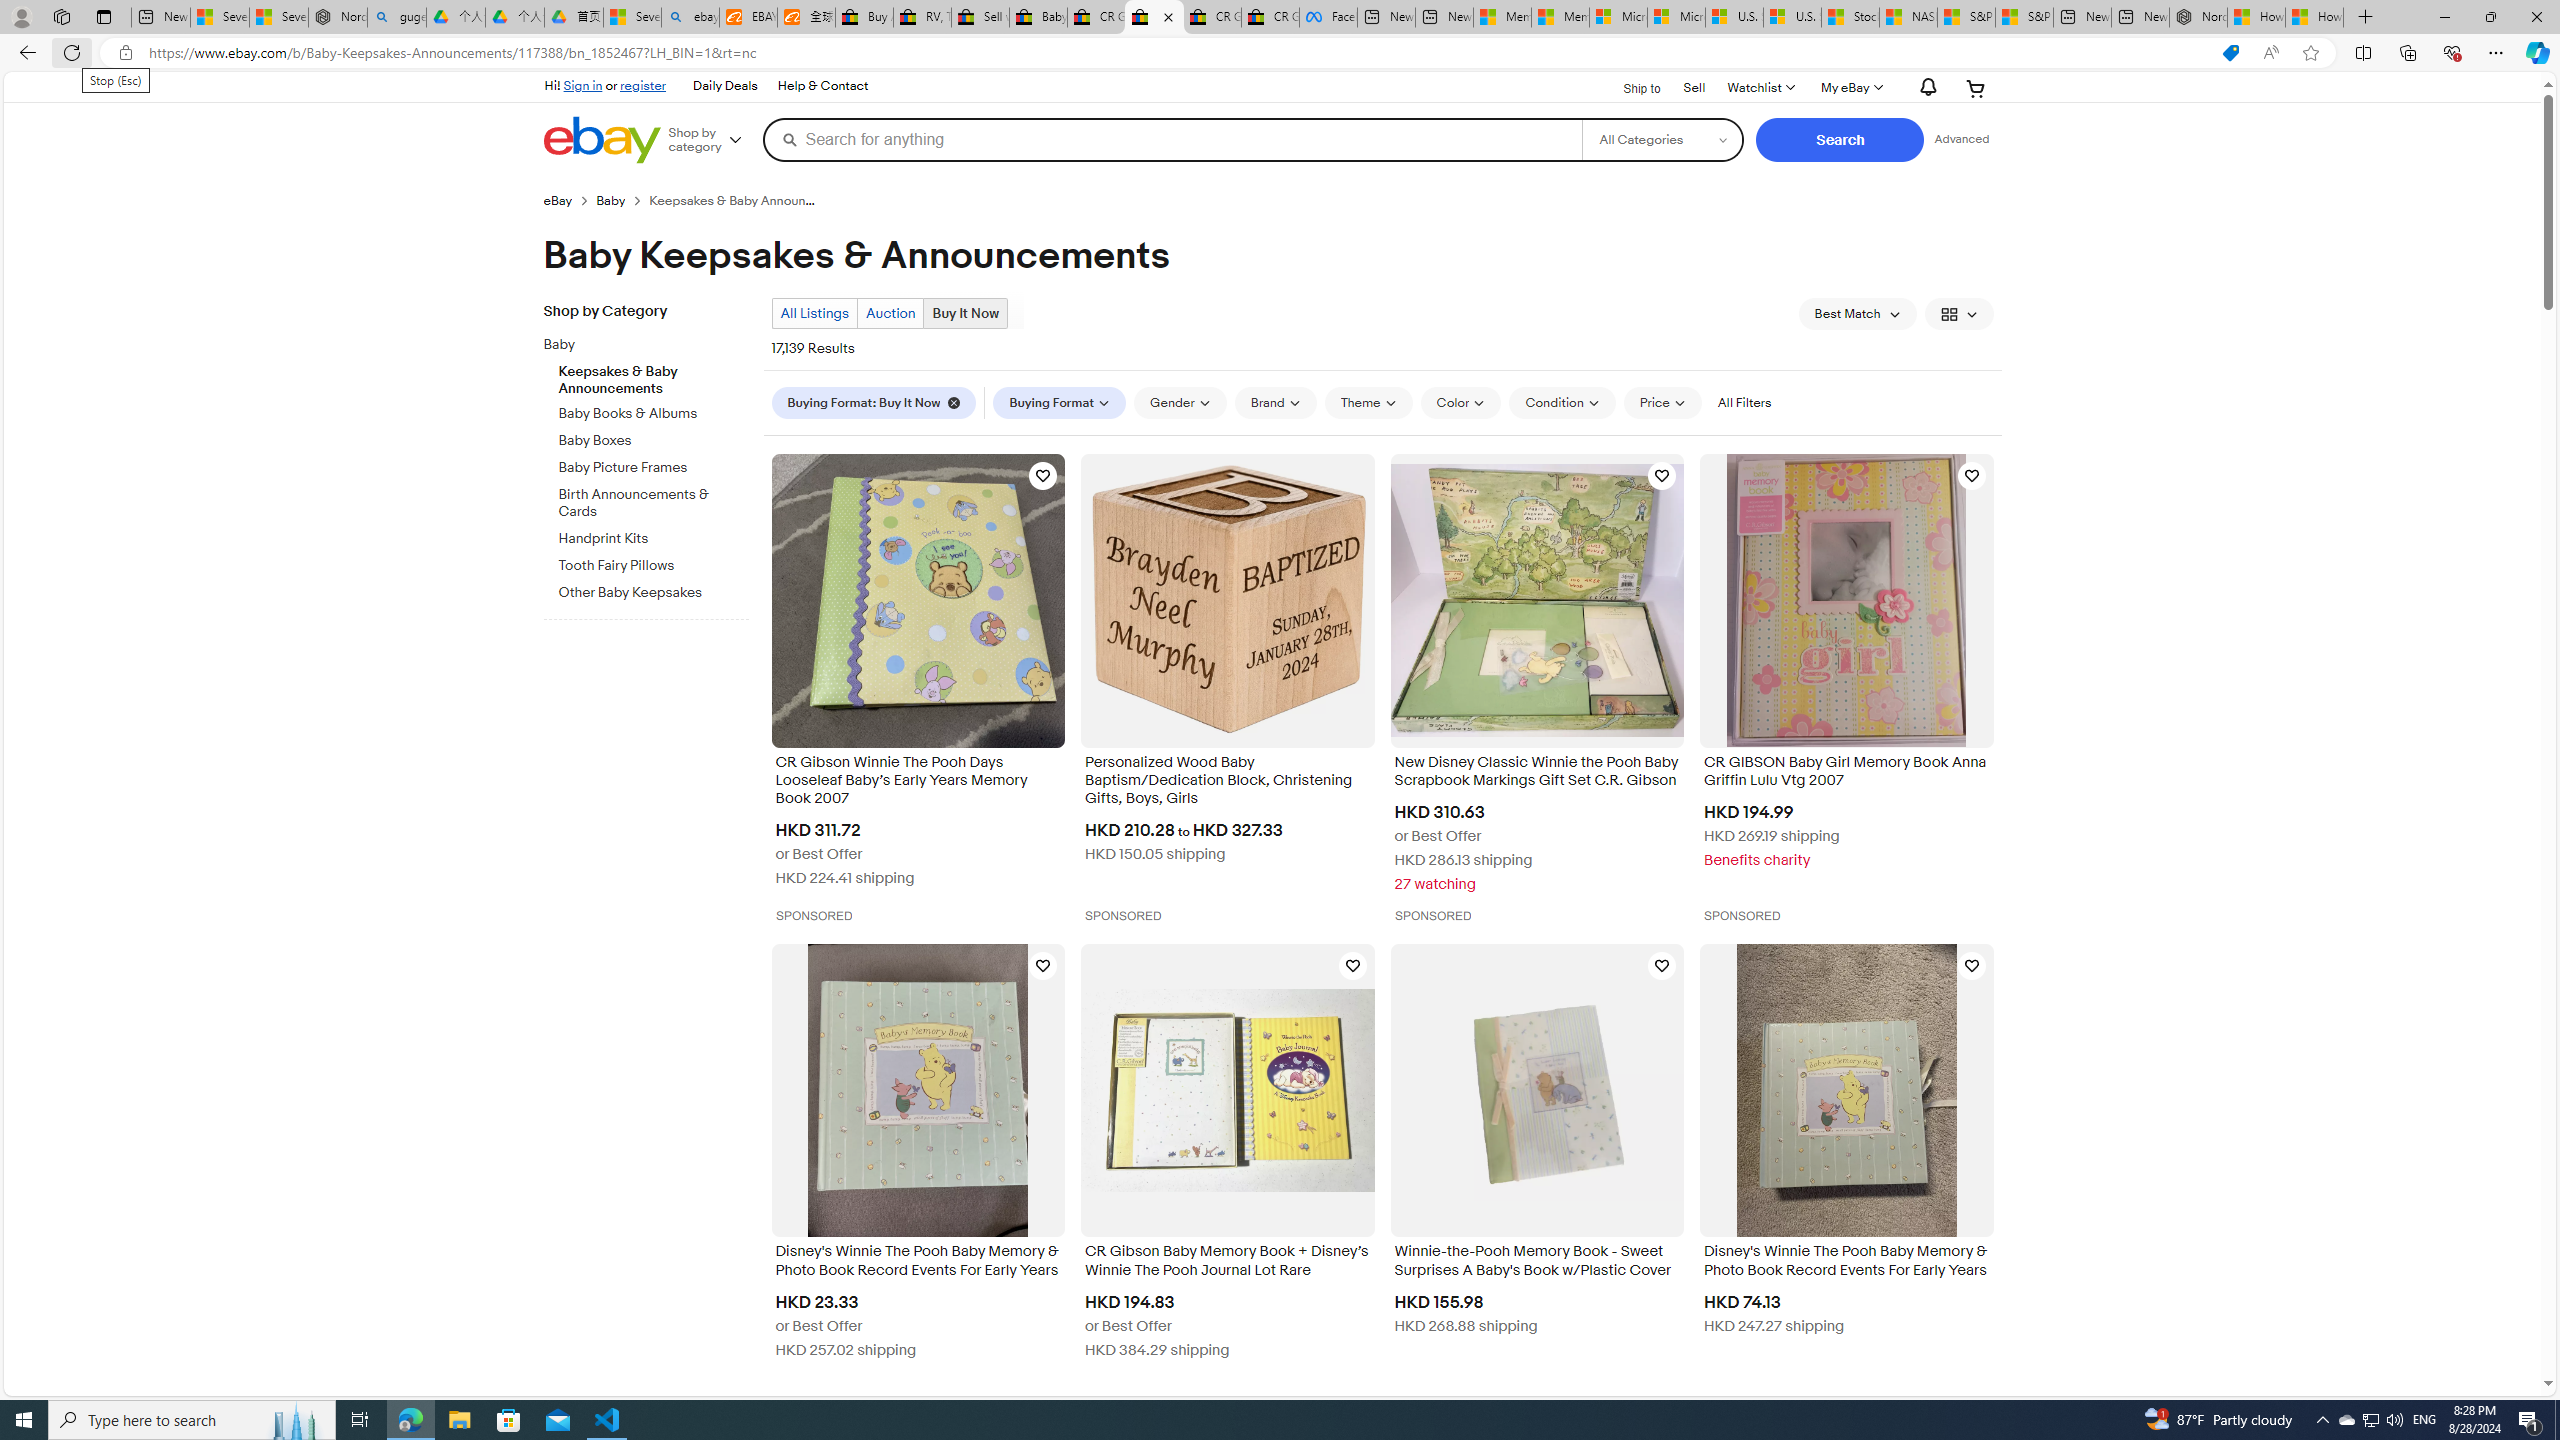 Image resolution: width=2560 pixels, height=1440 pixels. I want to click on Color, so click(1461, 403).